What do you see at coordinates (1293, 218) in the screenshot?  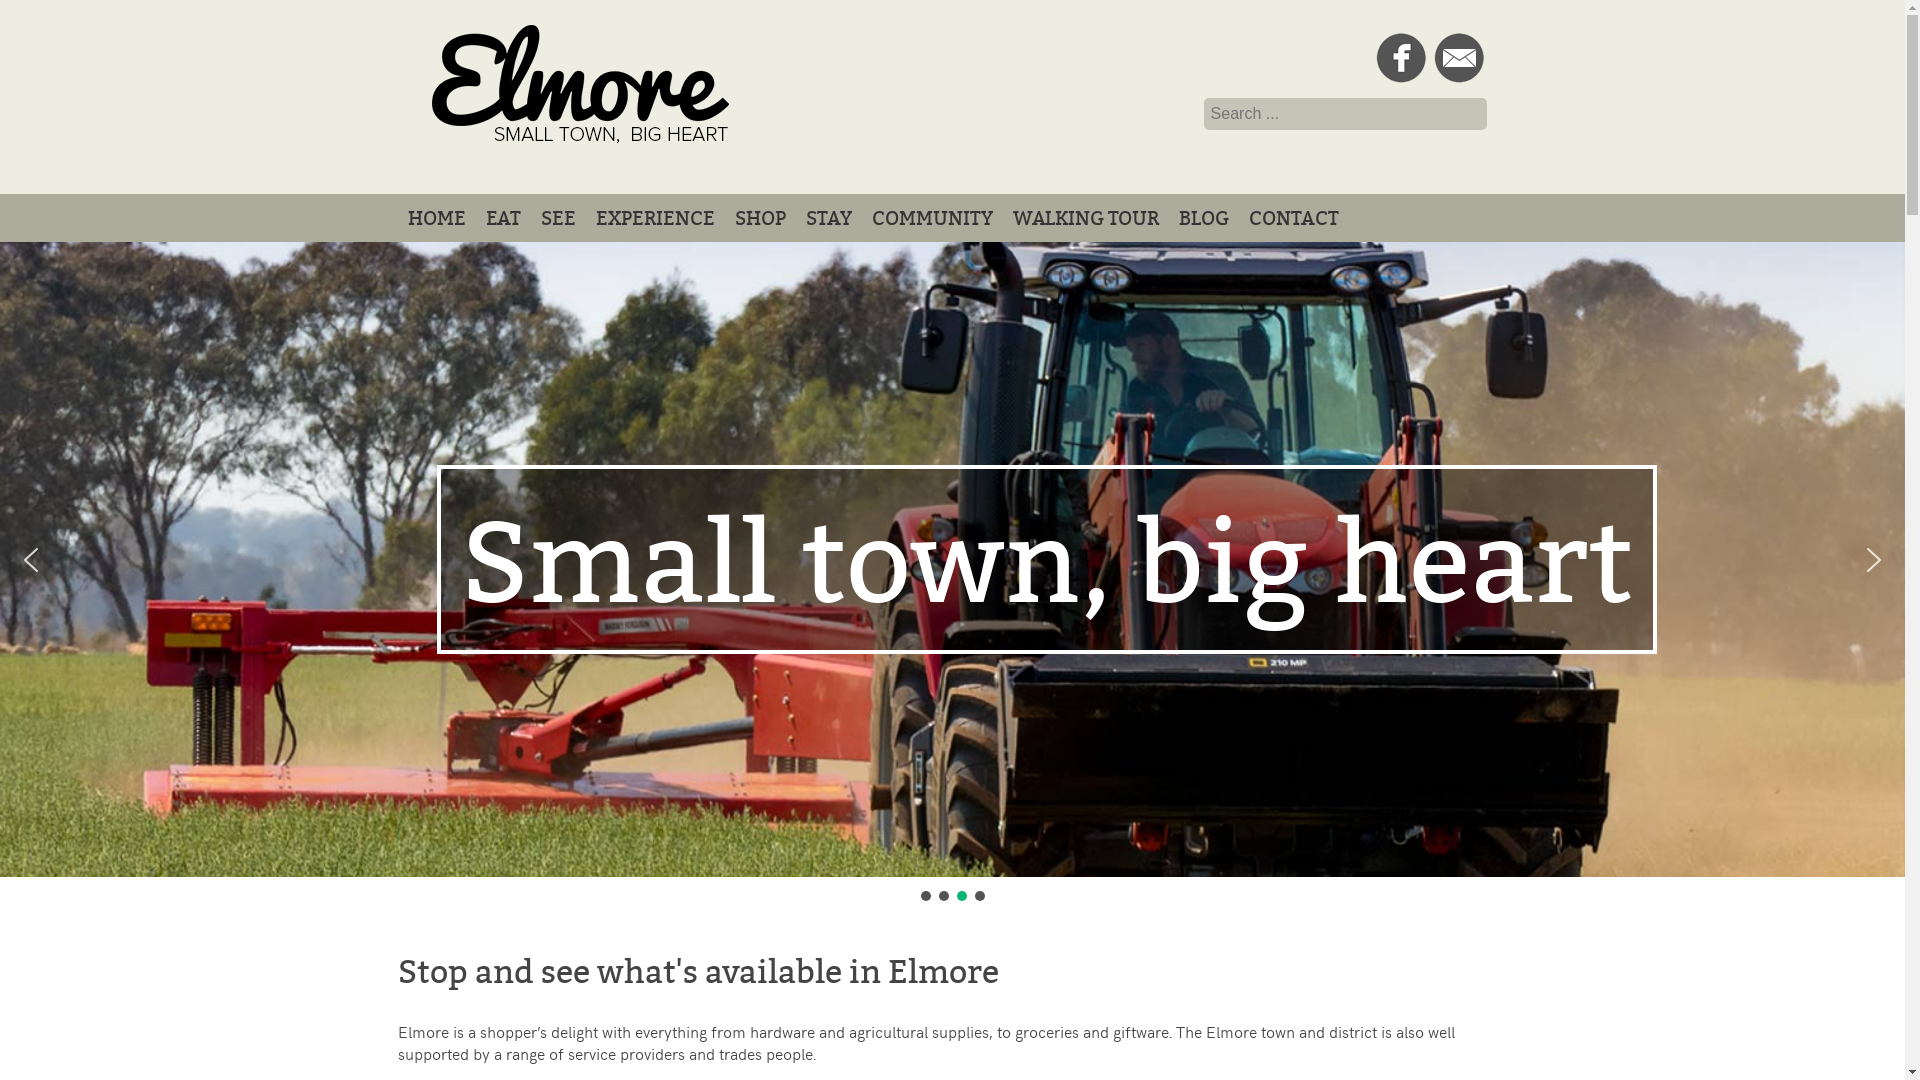 I see `CONTACT` at bounding box center [1293, 218].